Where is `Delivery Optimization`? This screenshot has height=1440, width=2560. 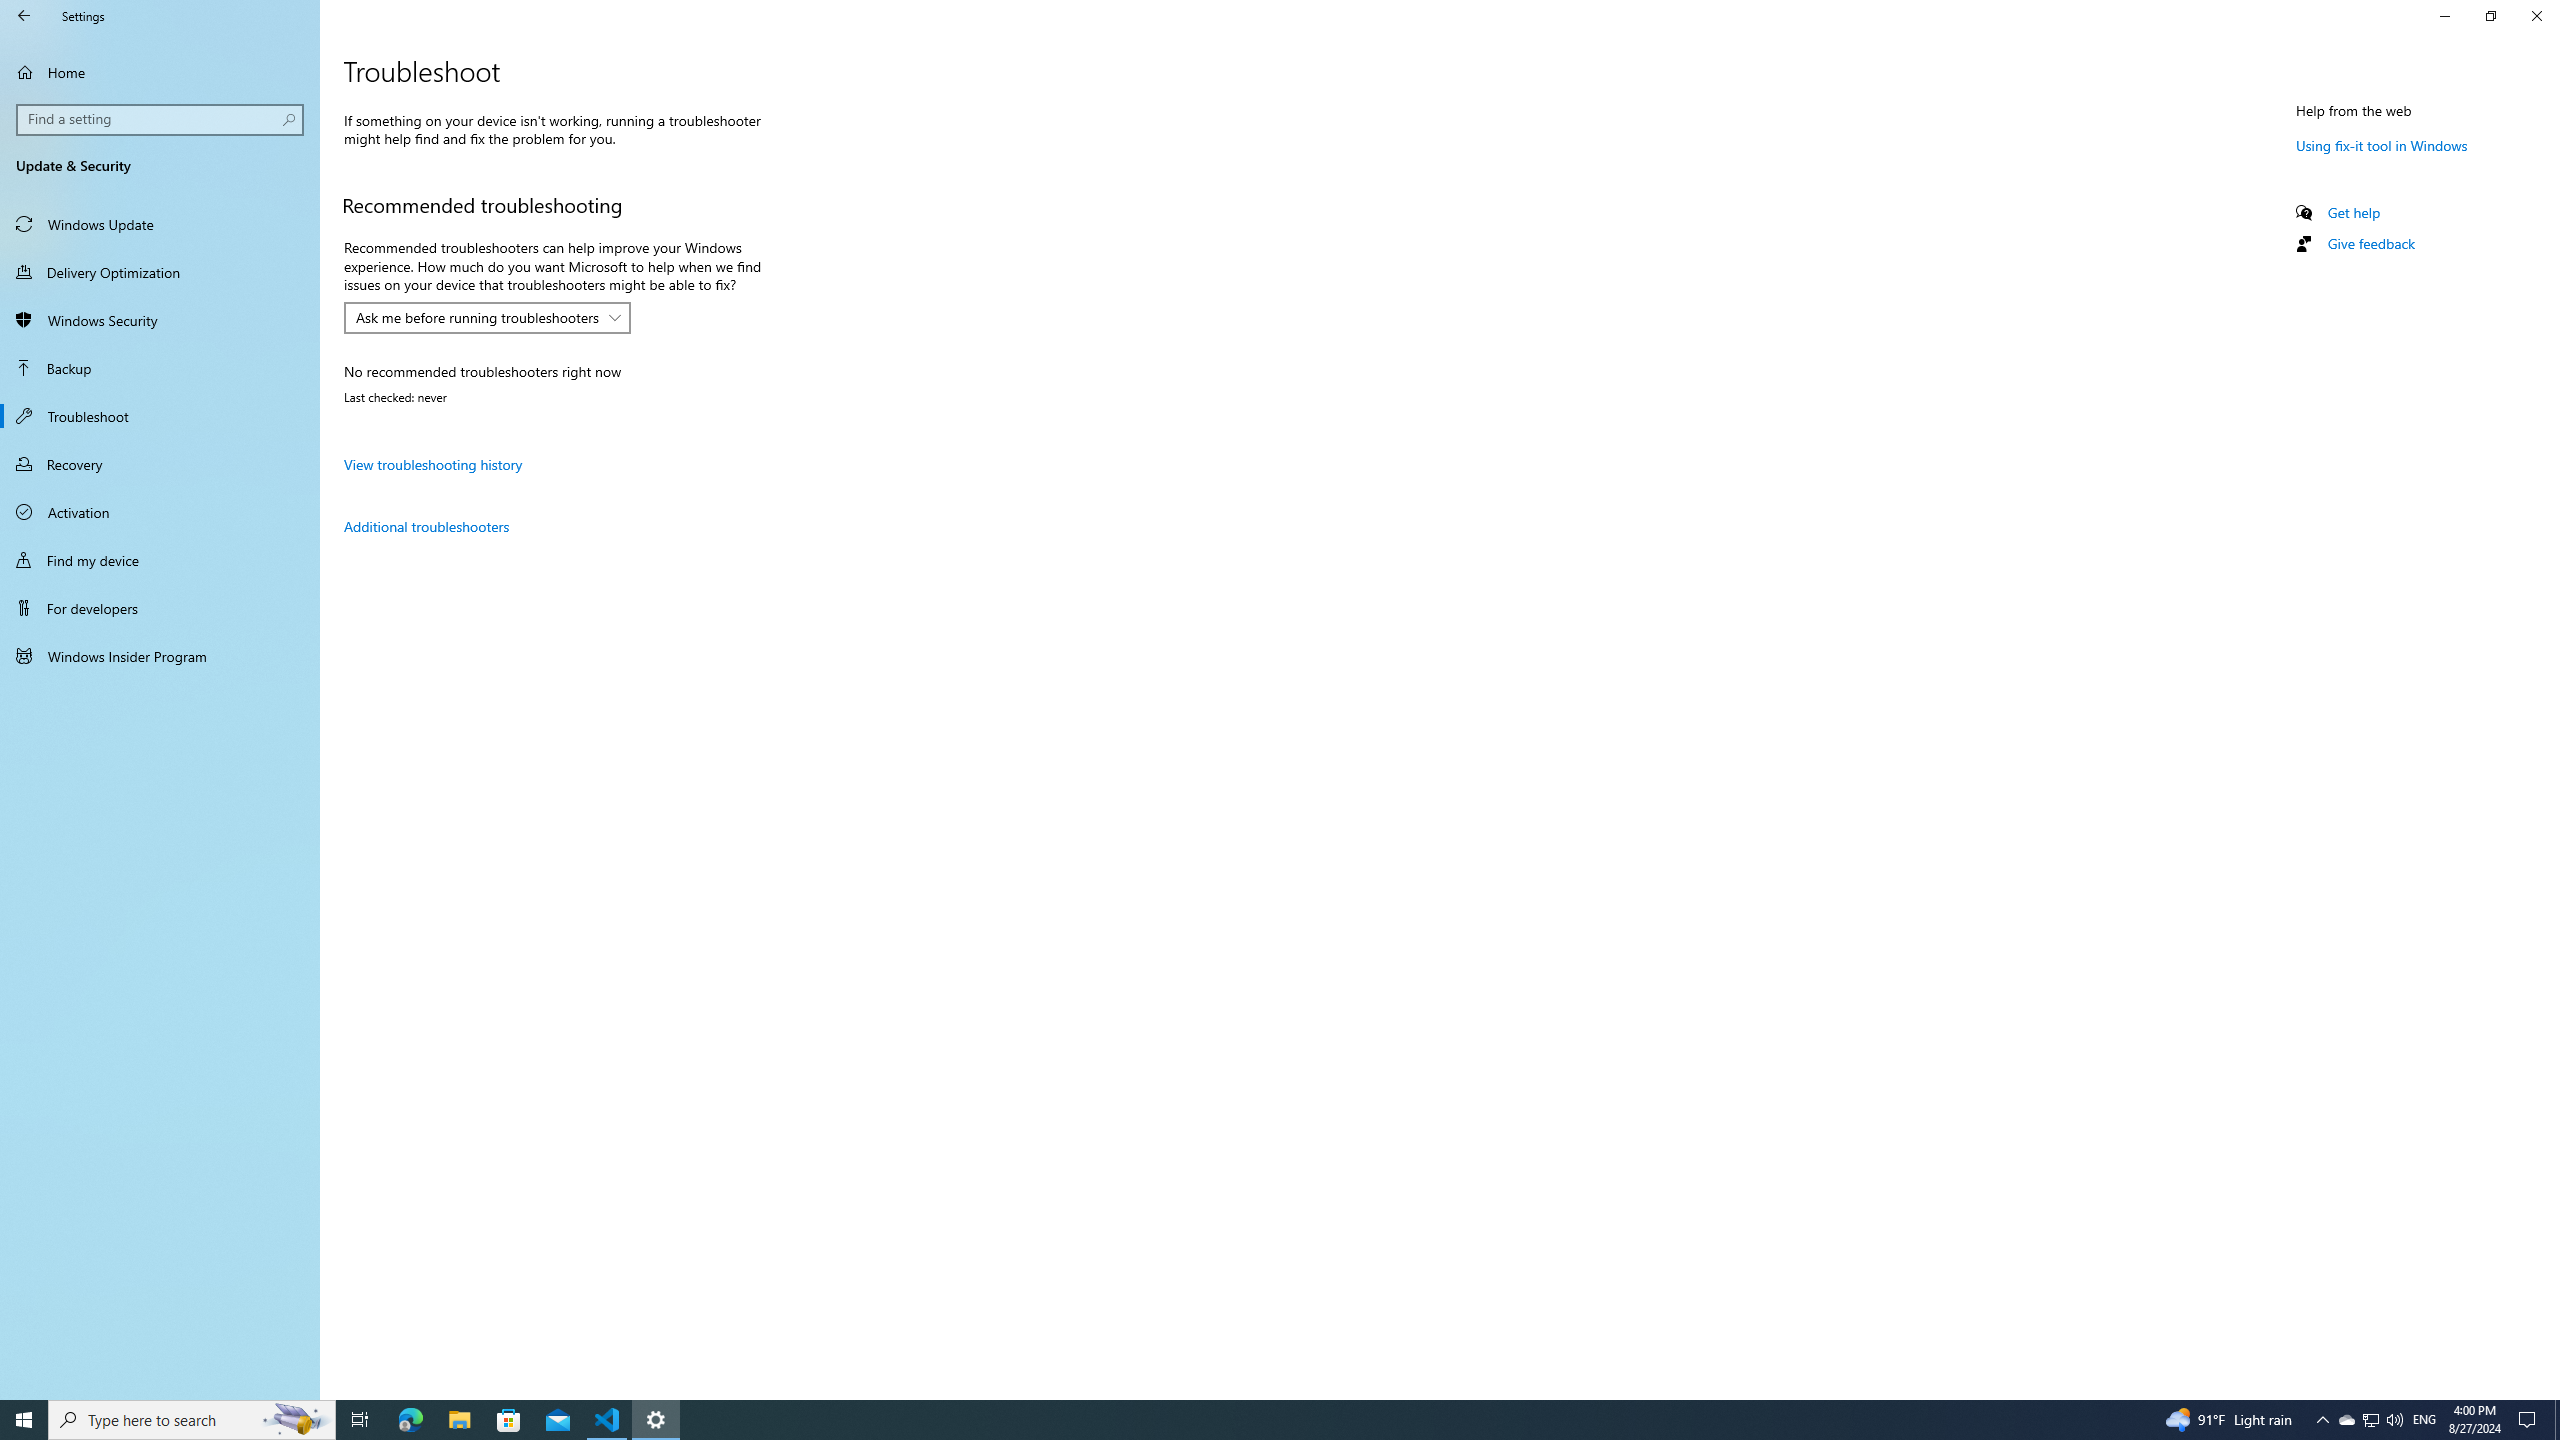 Delivery Optimization is located at coordinates (160, 272).